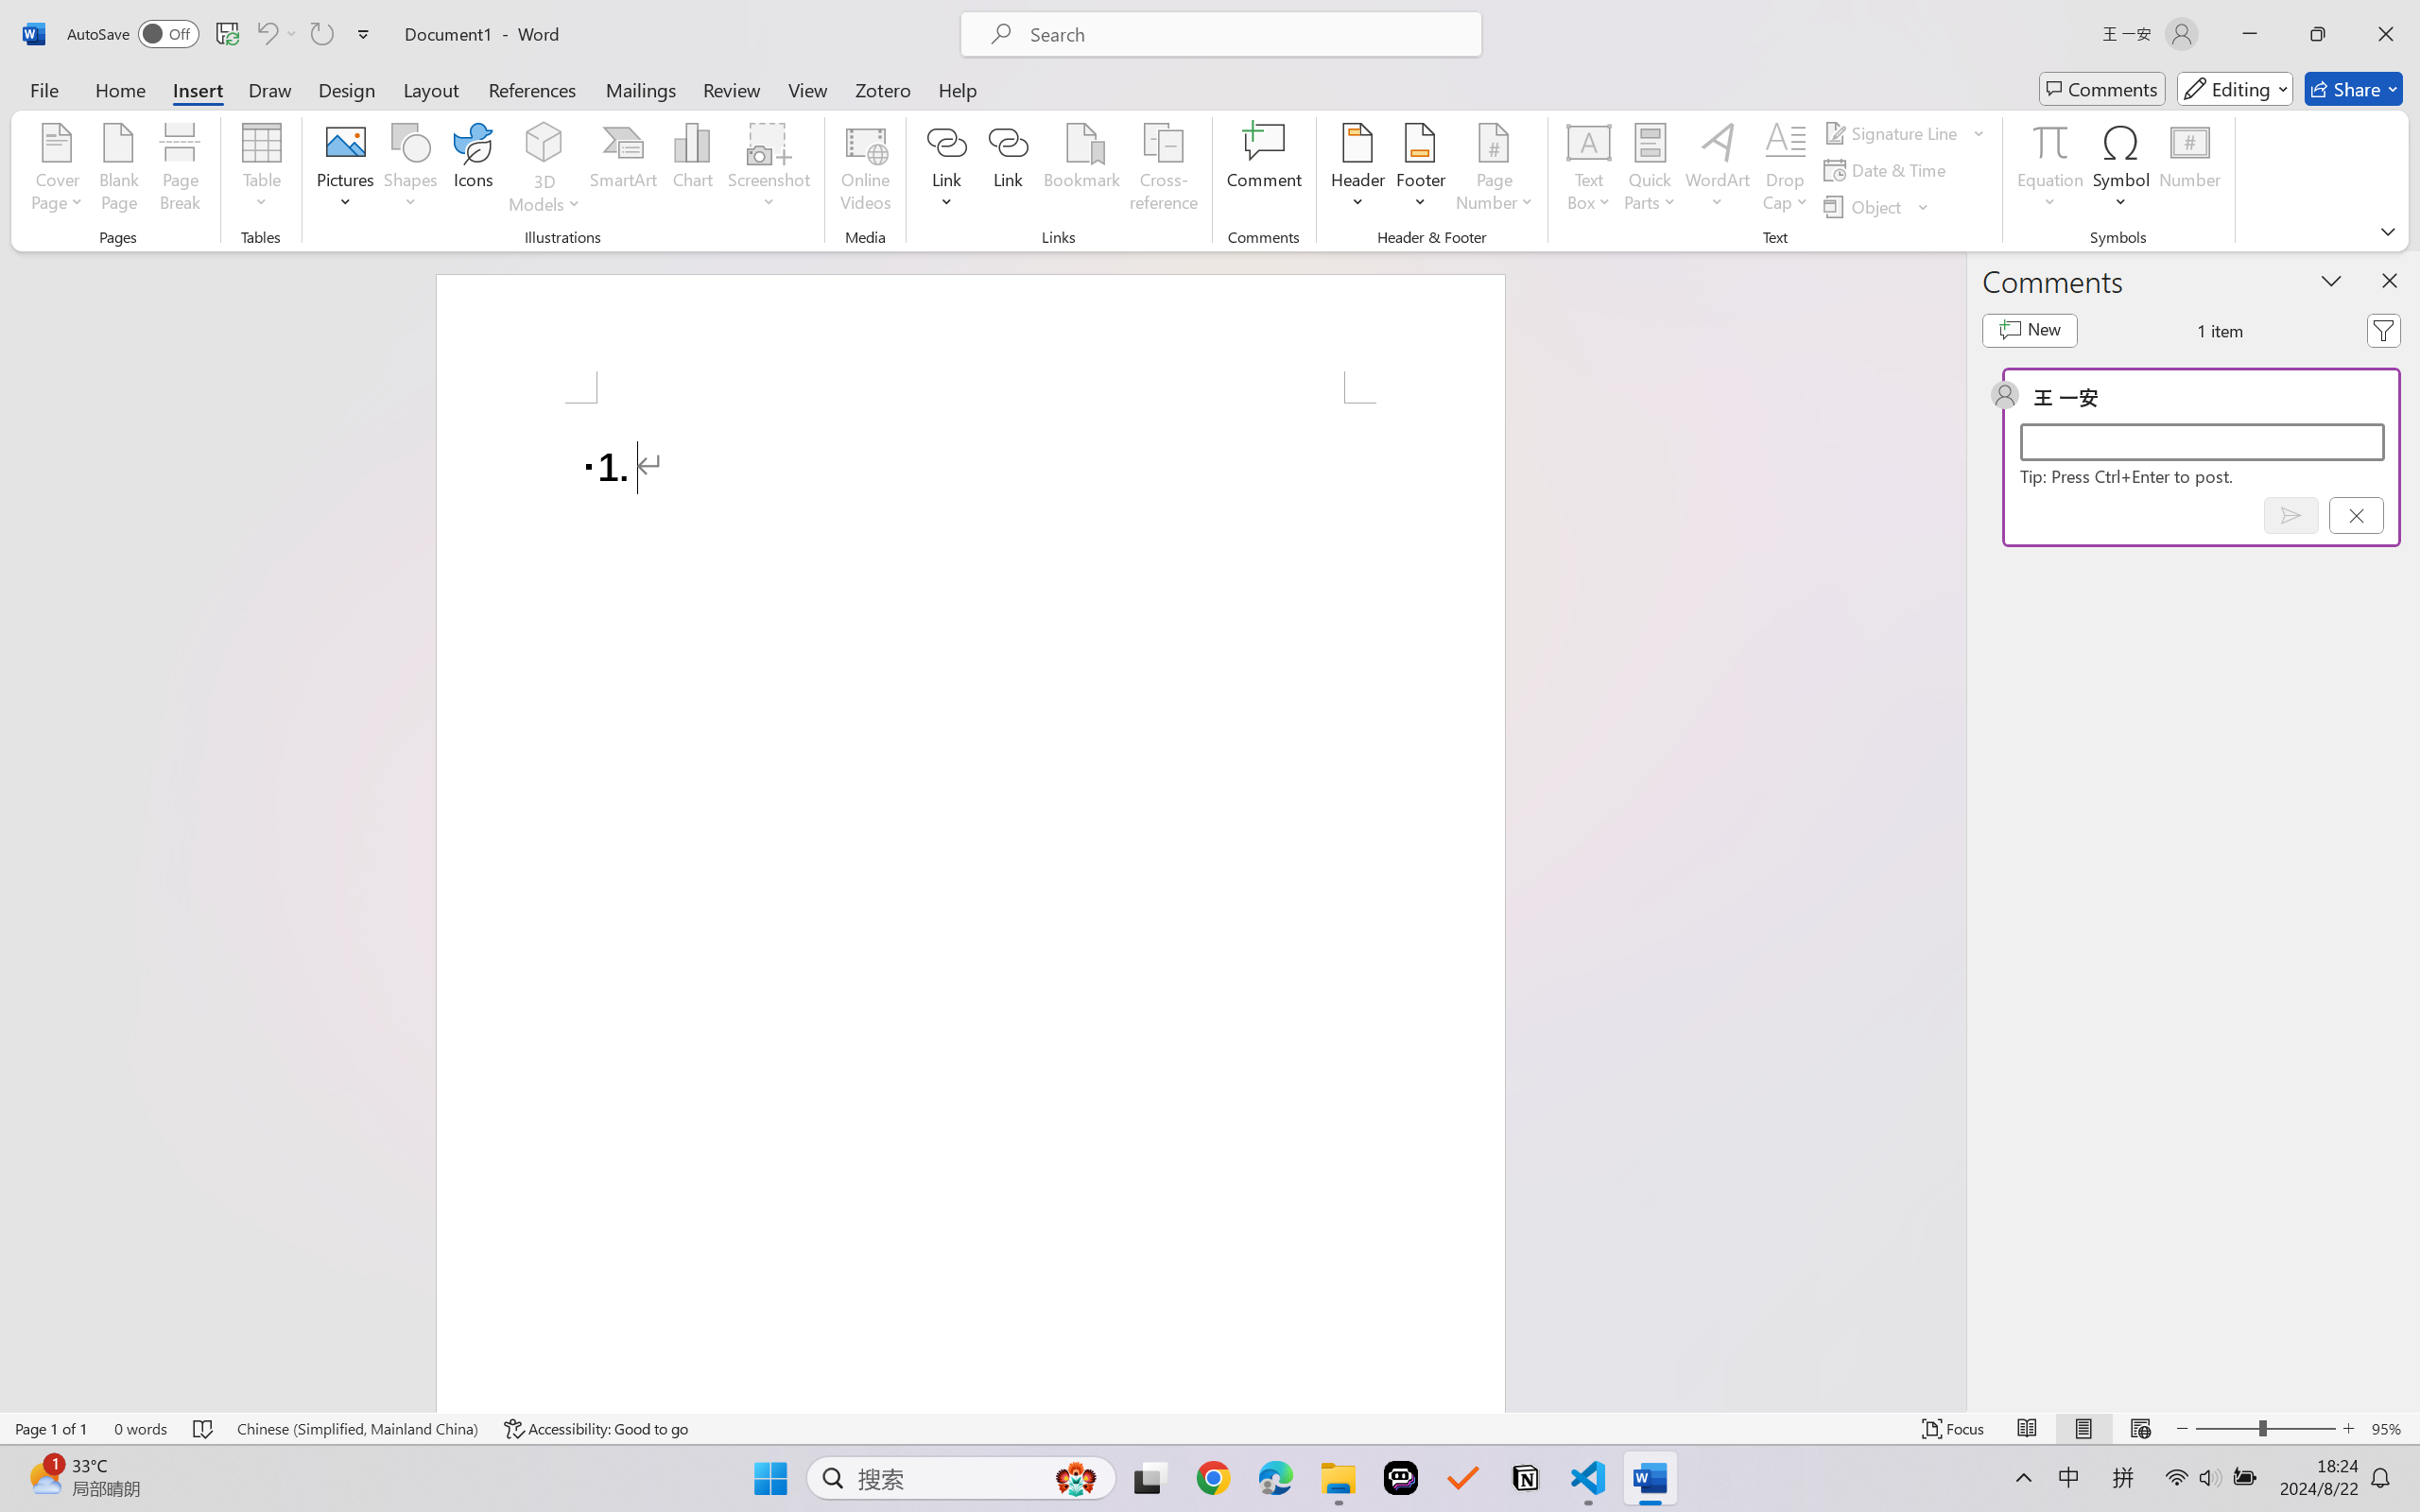 This screenshot has height=1512, width=2420. Describe the element at coordinates (266, 34) in the screenshot. I see `Undo Number Default` at that location.